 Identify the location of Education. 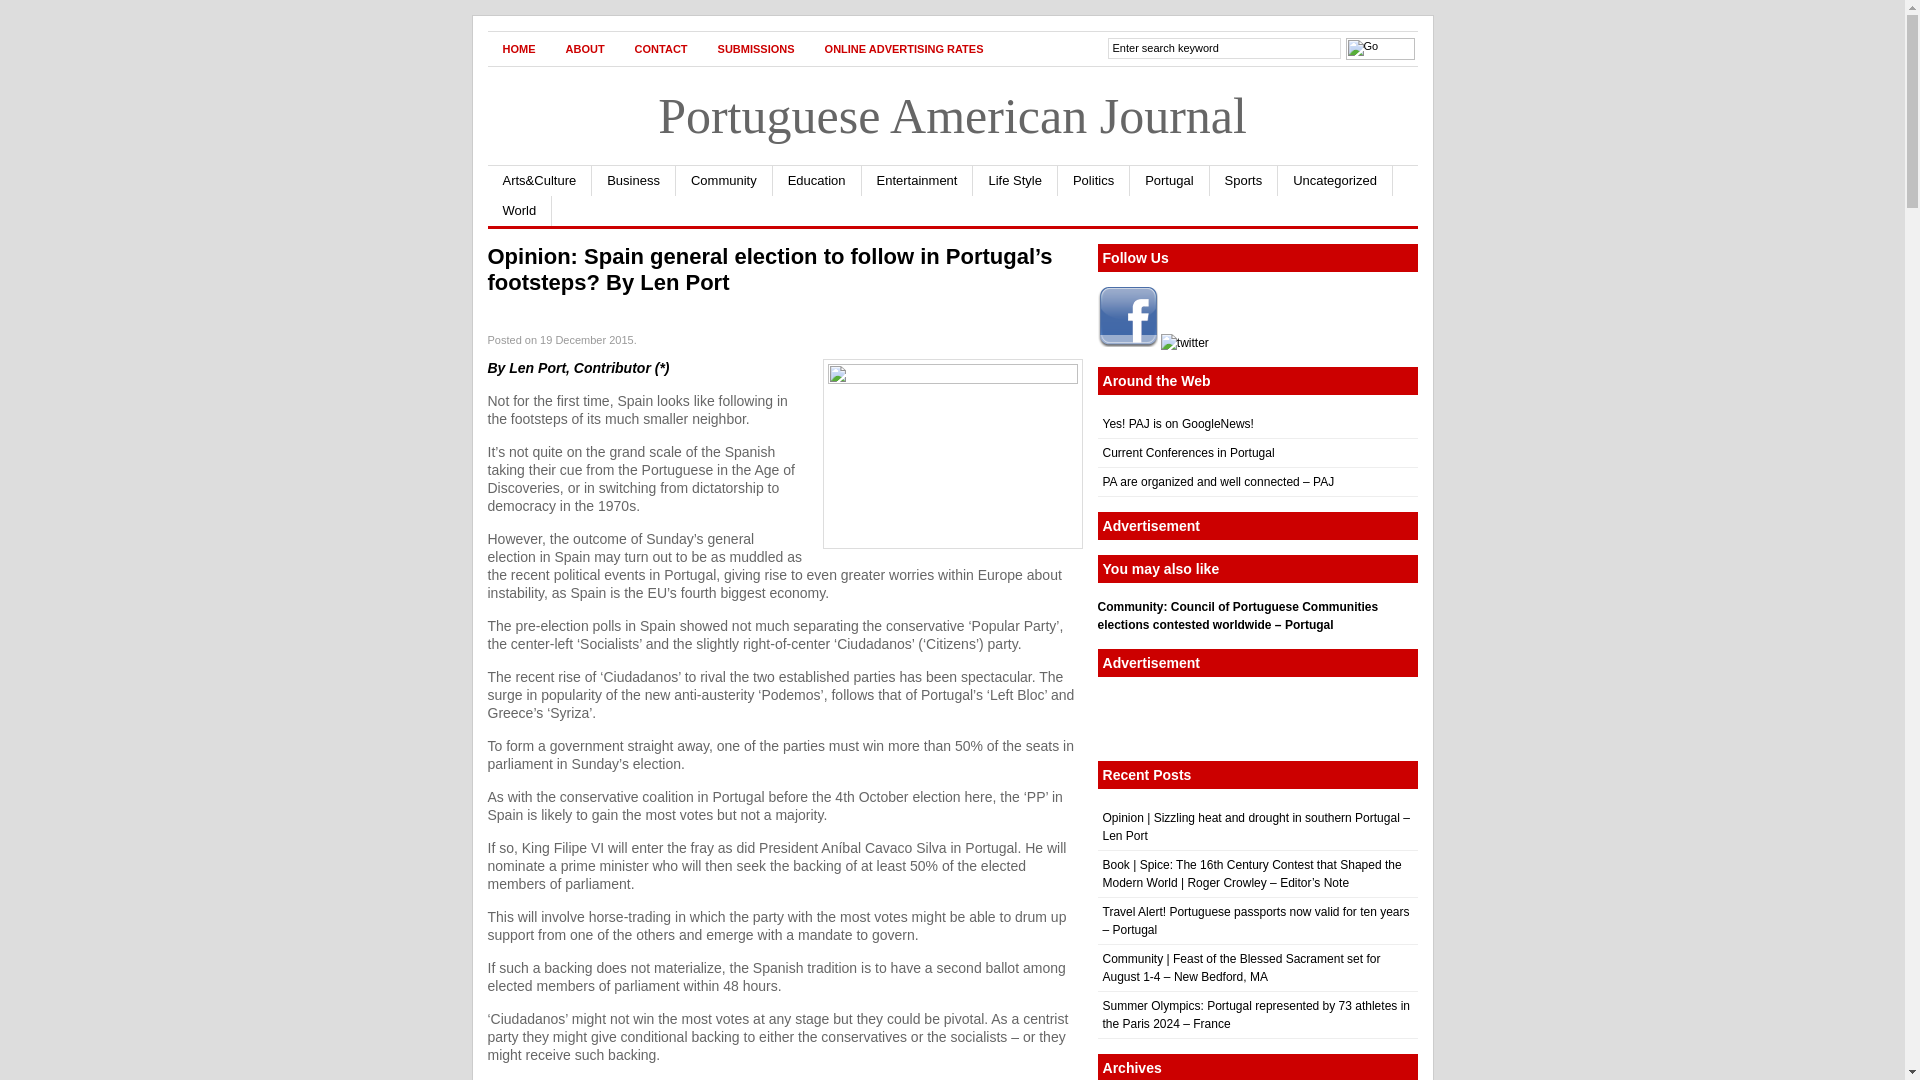
(818, 180).